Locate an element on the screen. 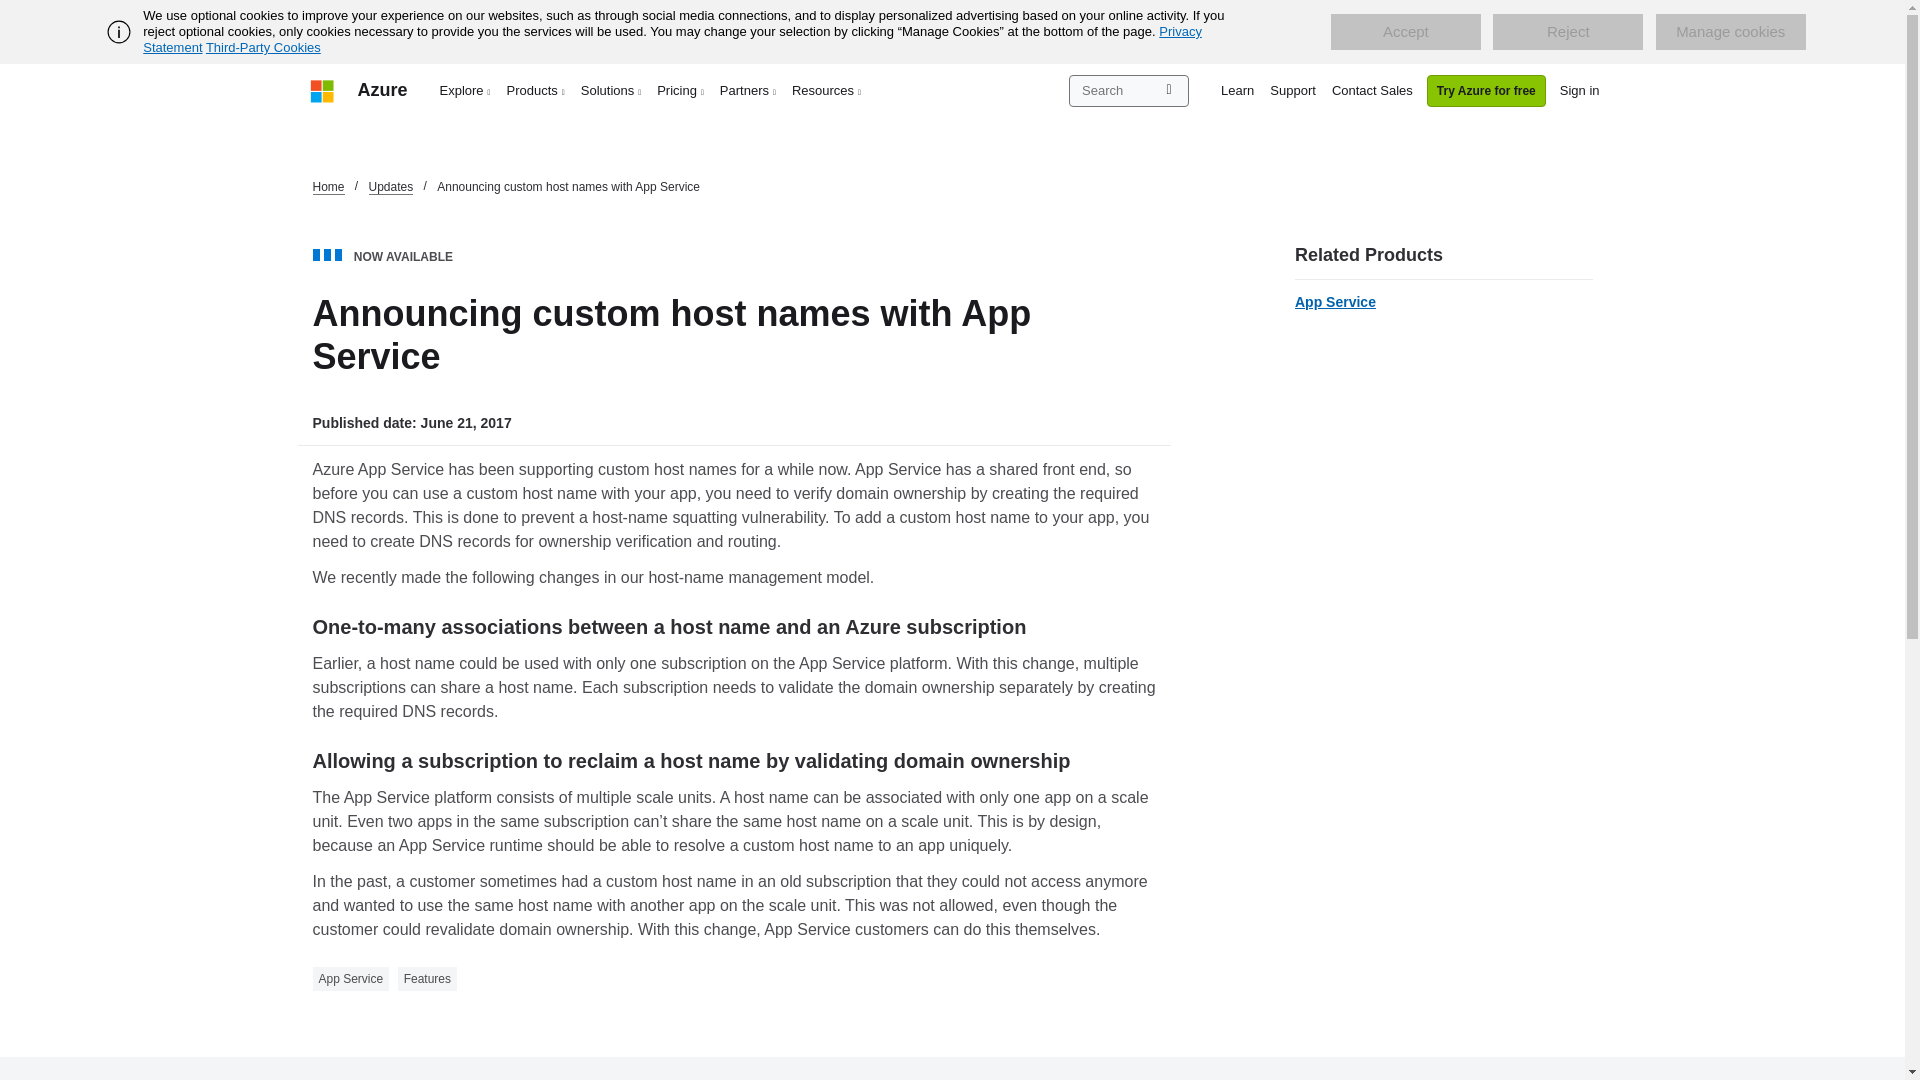  Reject is located at coordinates (1568, 32).